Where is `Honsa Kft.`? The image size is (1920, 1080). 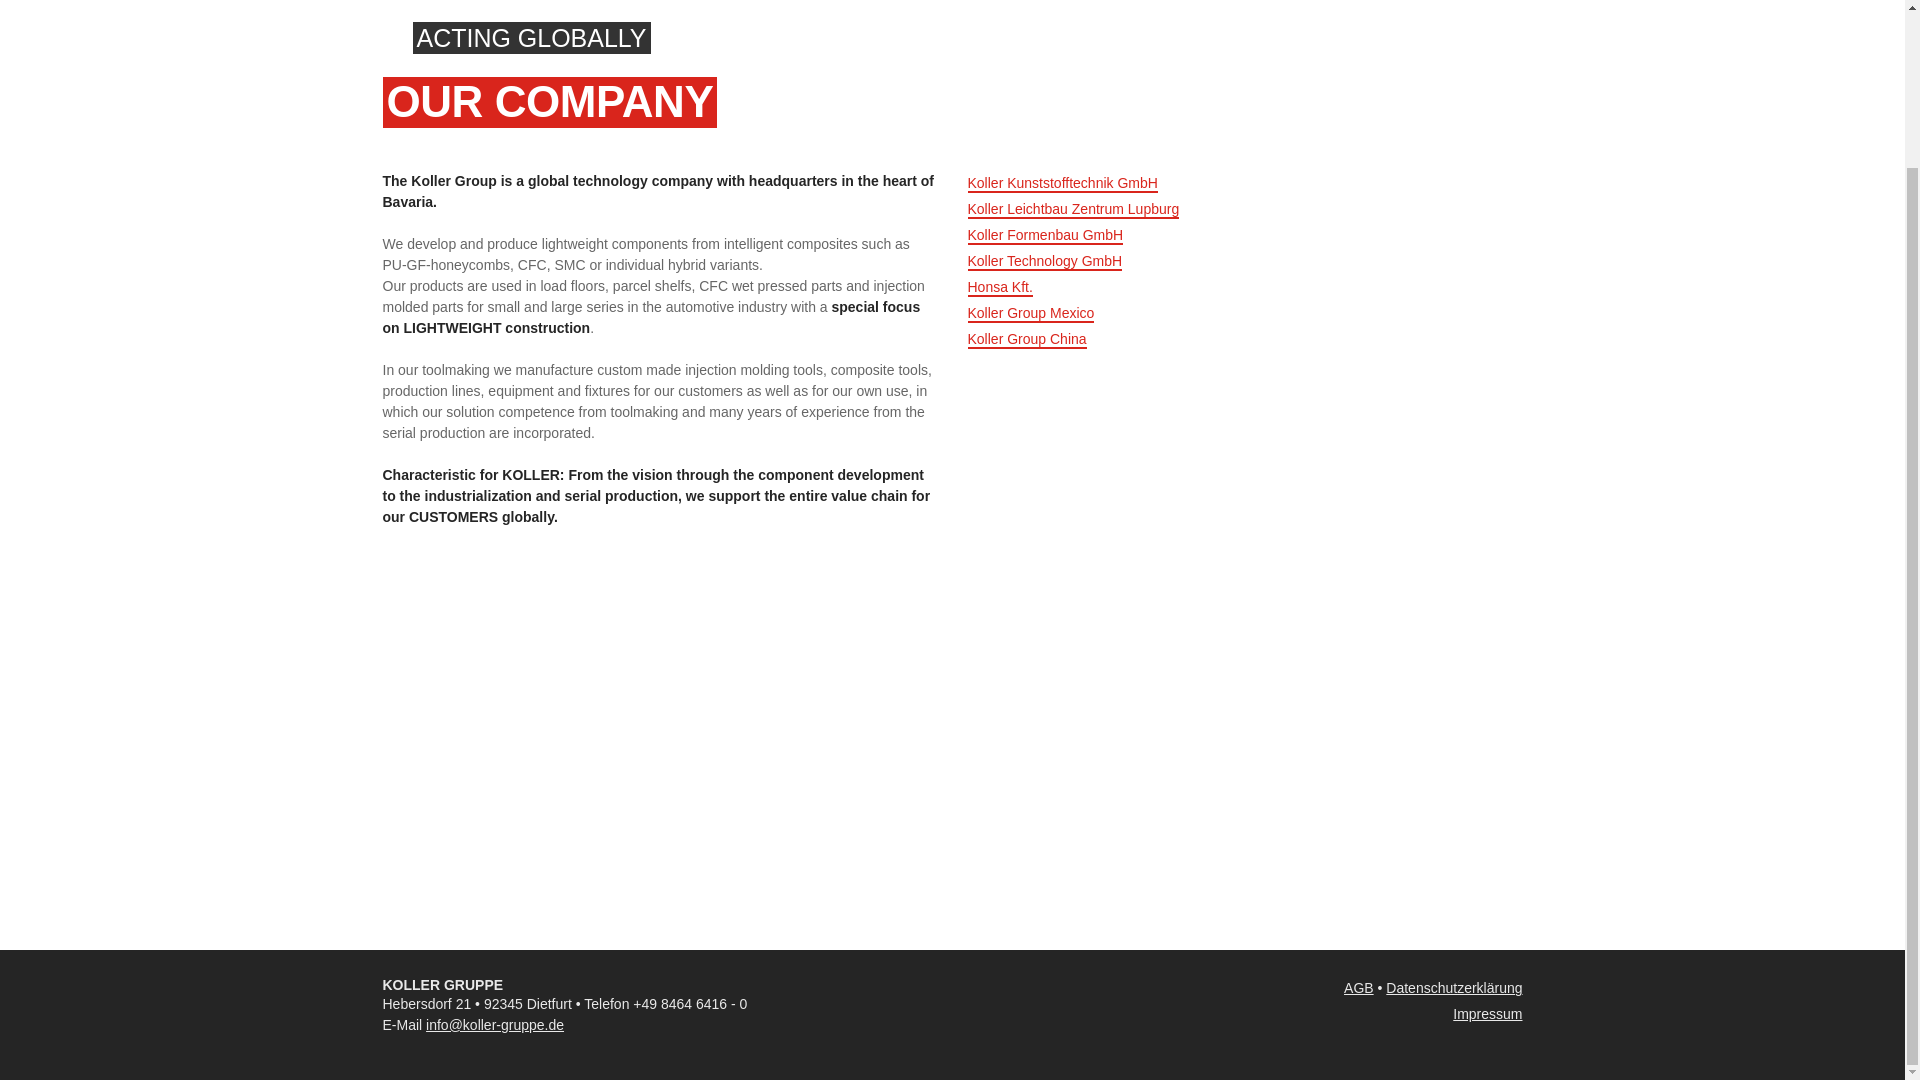
Honsa Kft. is located at coordinates (1000, 288).